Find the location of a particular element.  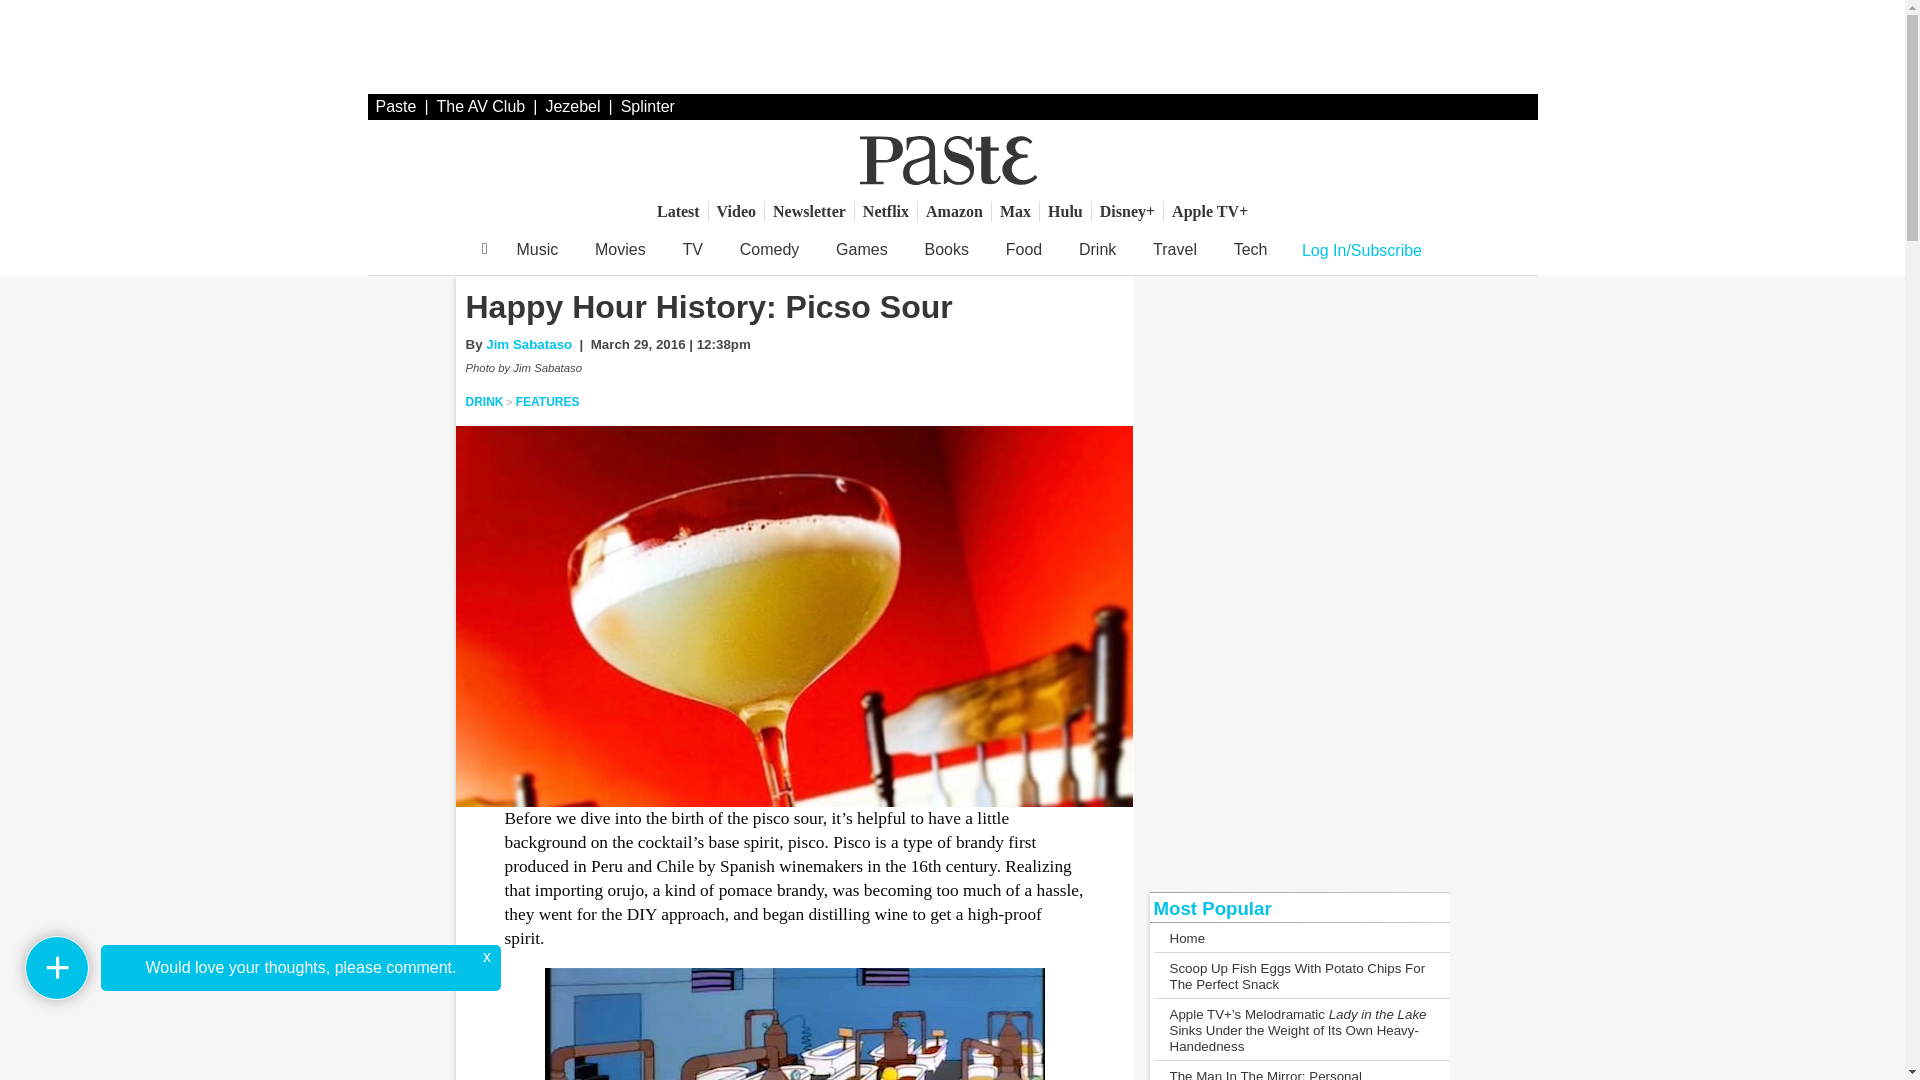

Video is located at coordinates (736, 211).